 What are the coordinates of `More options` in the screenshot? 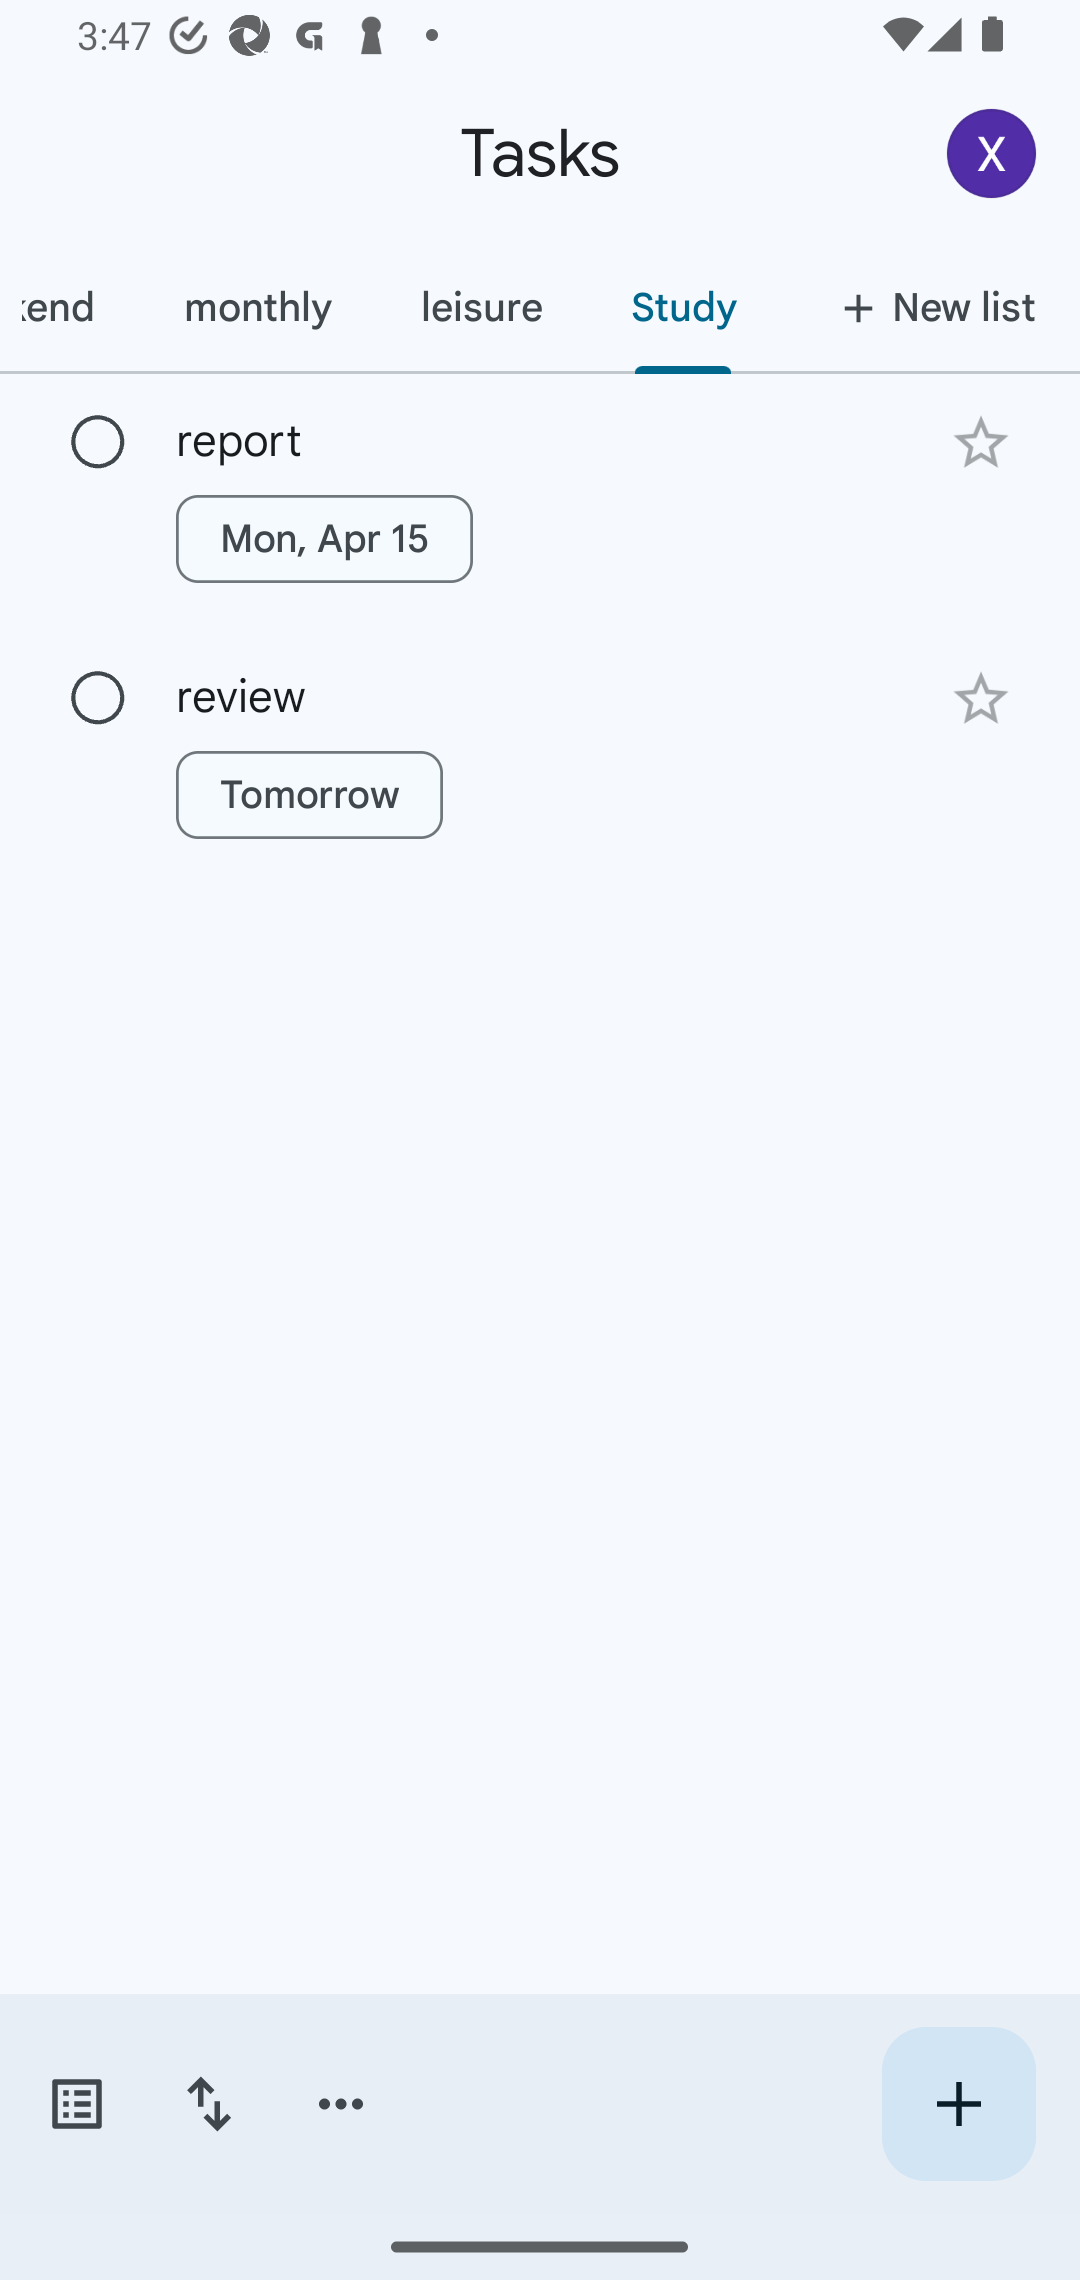 It's located at (341, 2104).